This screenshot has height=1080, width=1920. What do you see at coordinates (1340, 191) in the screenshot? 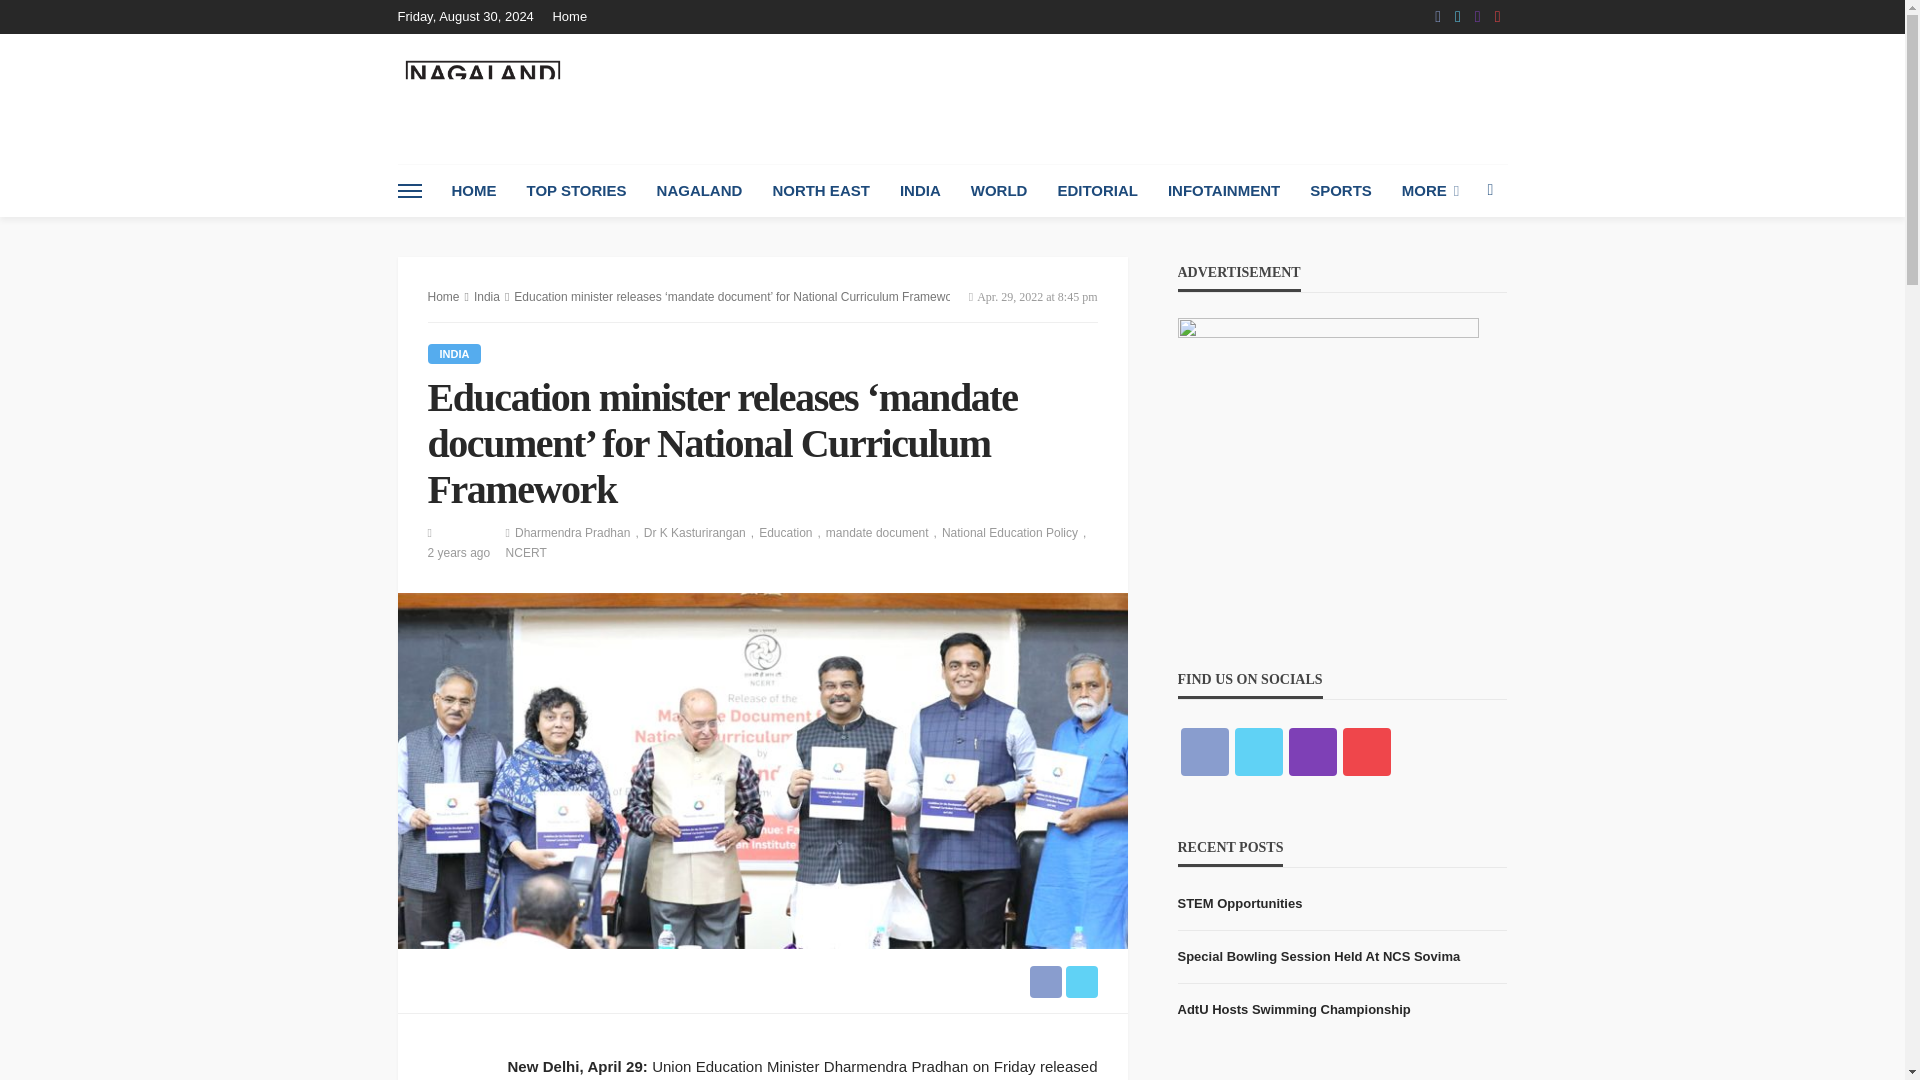
I see `SPORTS` at bounding box center [1340, 191].